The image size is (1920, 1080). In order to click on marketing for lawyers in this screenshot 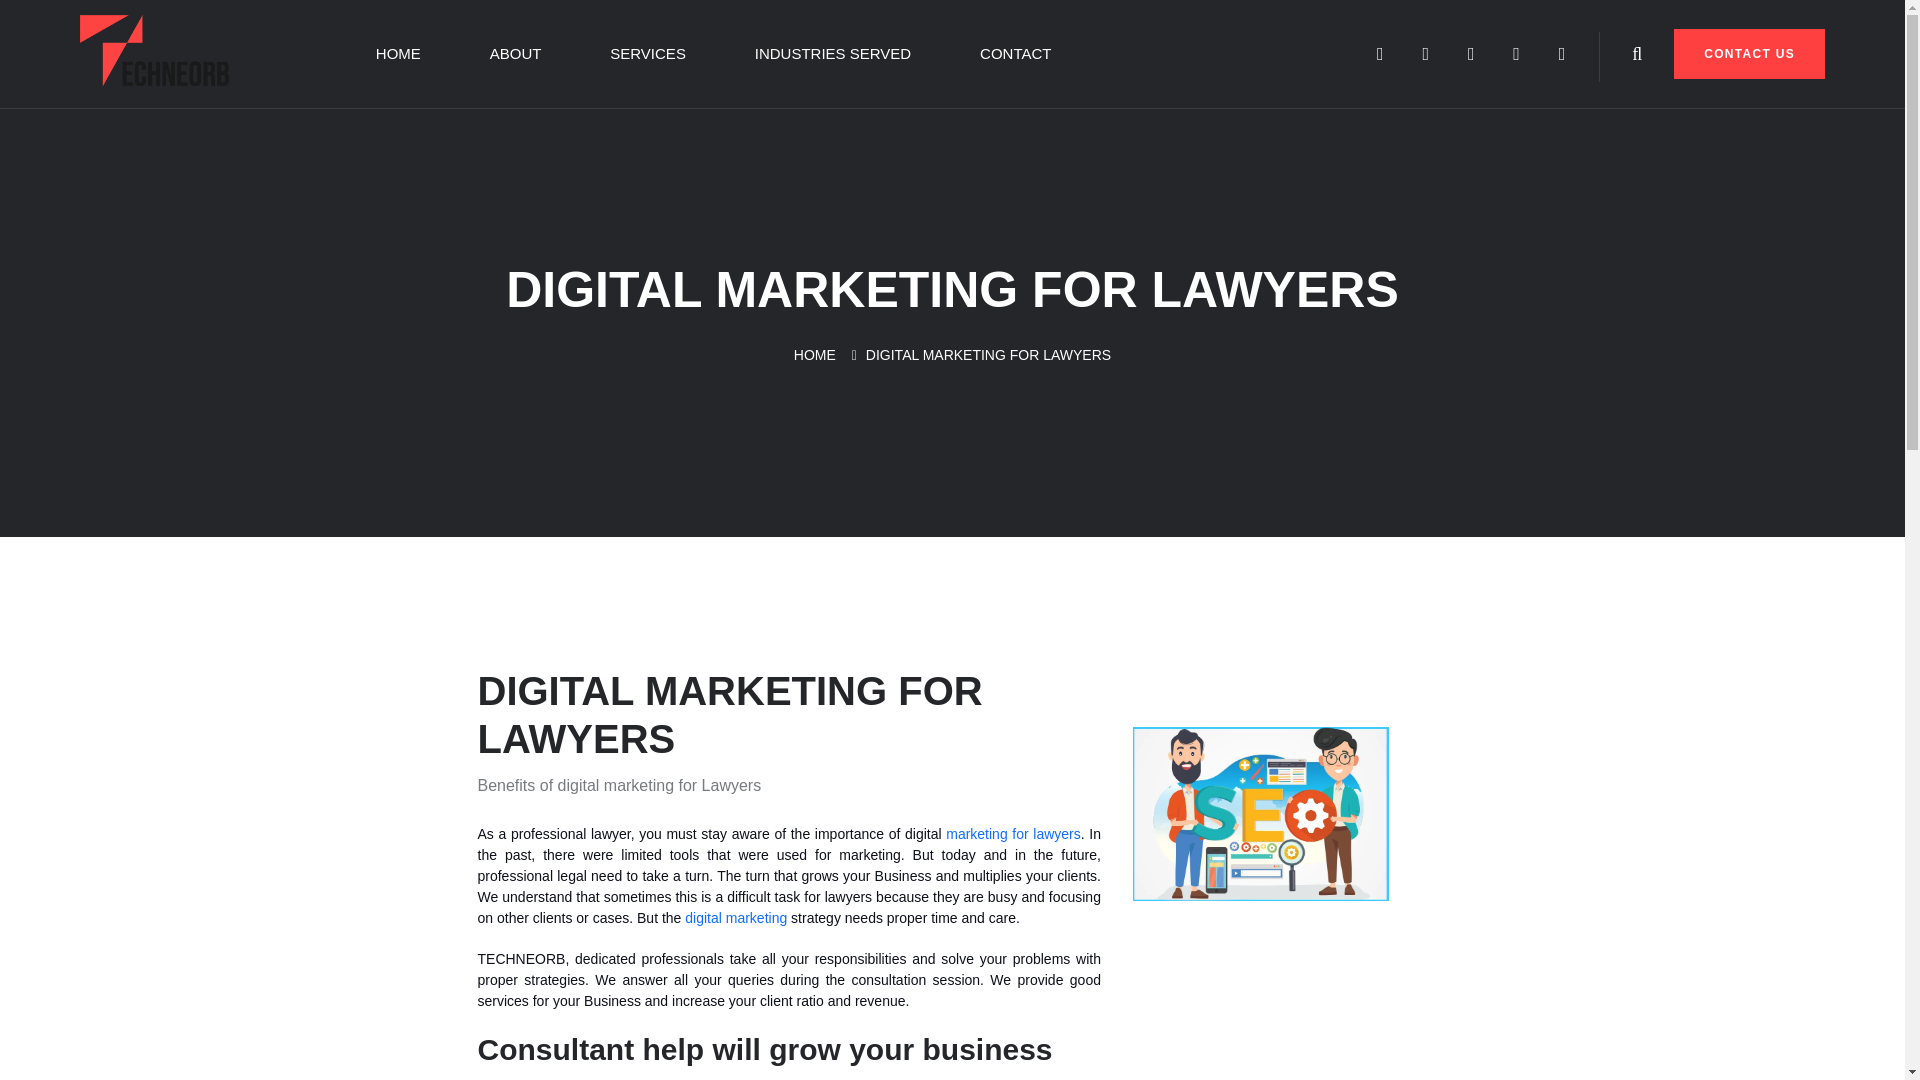, I will do `click(1013, 834)`.